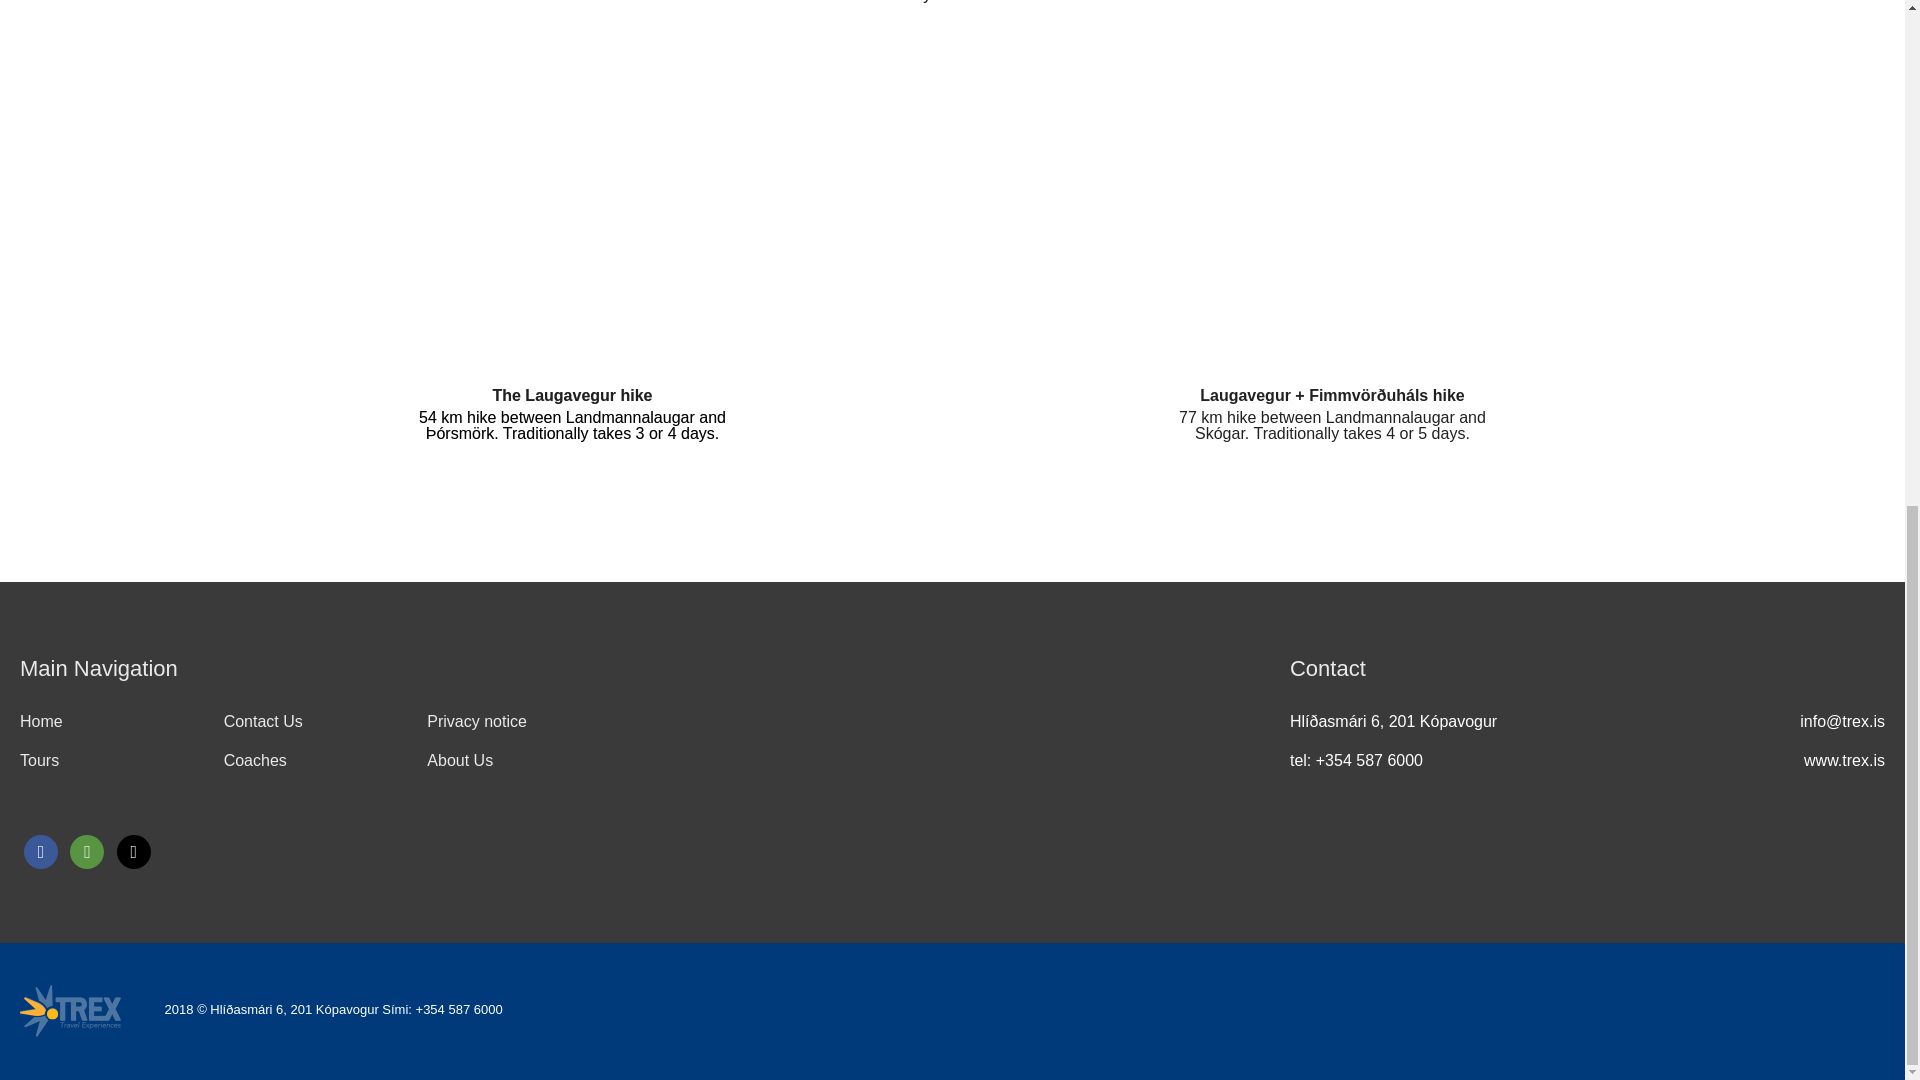 The image size is (1920, 1080). Describe the element at coordinates (476, 721) in the screenshot. I see `Privacy notice` at that location.